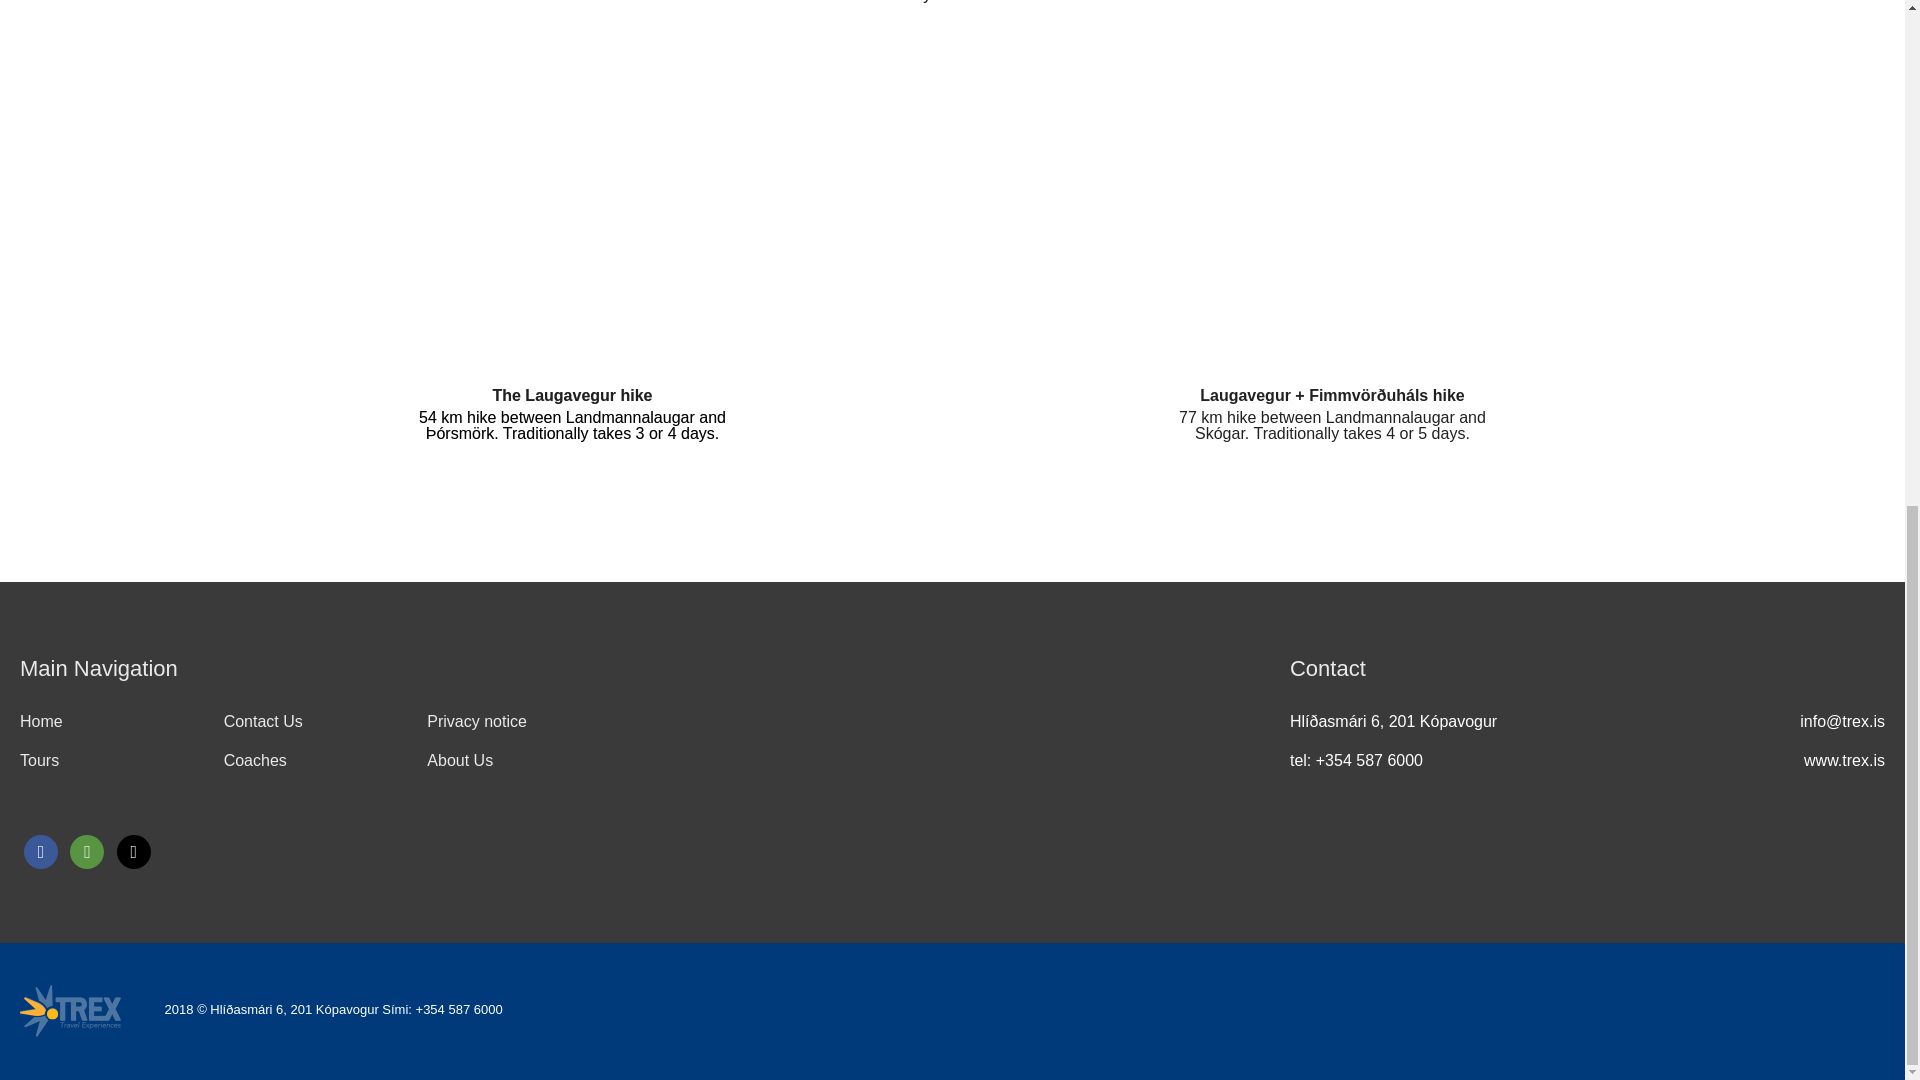 The image size is (1920, 1080). Describe the element at coordinates (476, 721) in the screenshot. I see `Privacy notice` at that location.